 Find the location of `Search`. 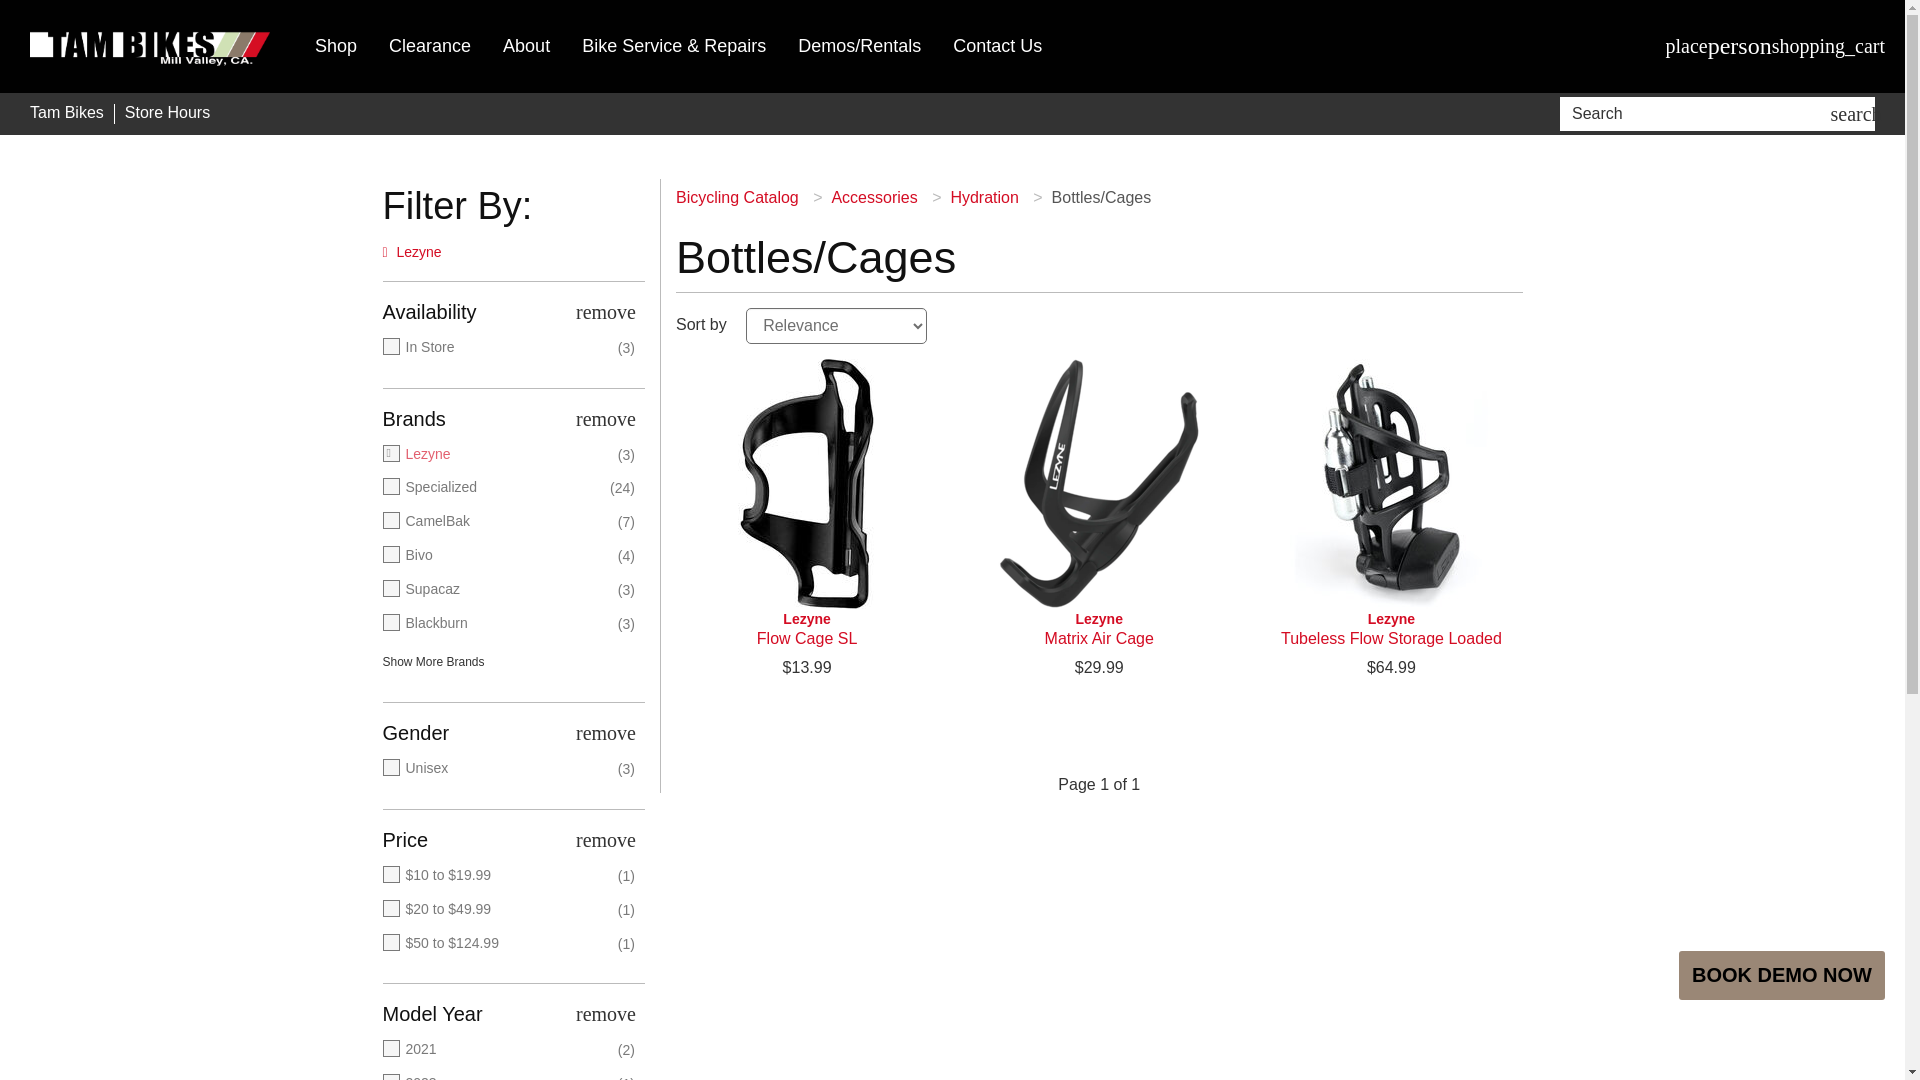

Search is located at coordinates (1698, 114).